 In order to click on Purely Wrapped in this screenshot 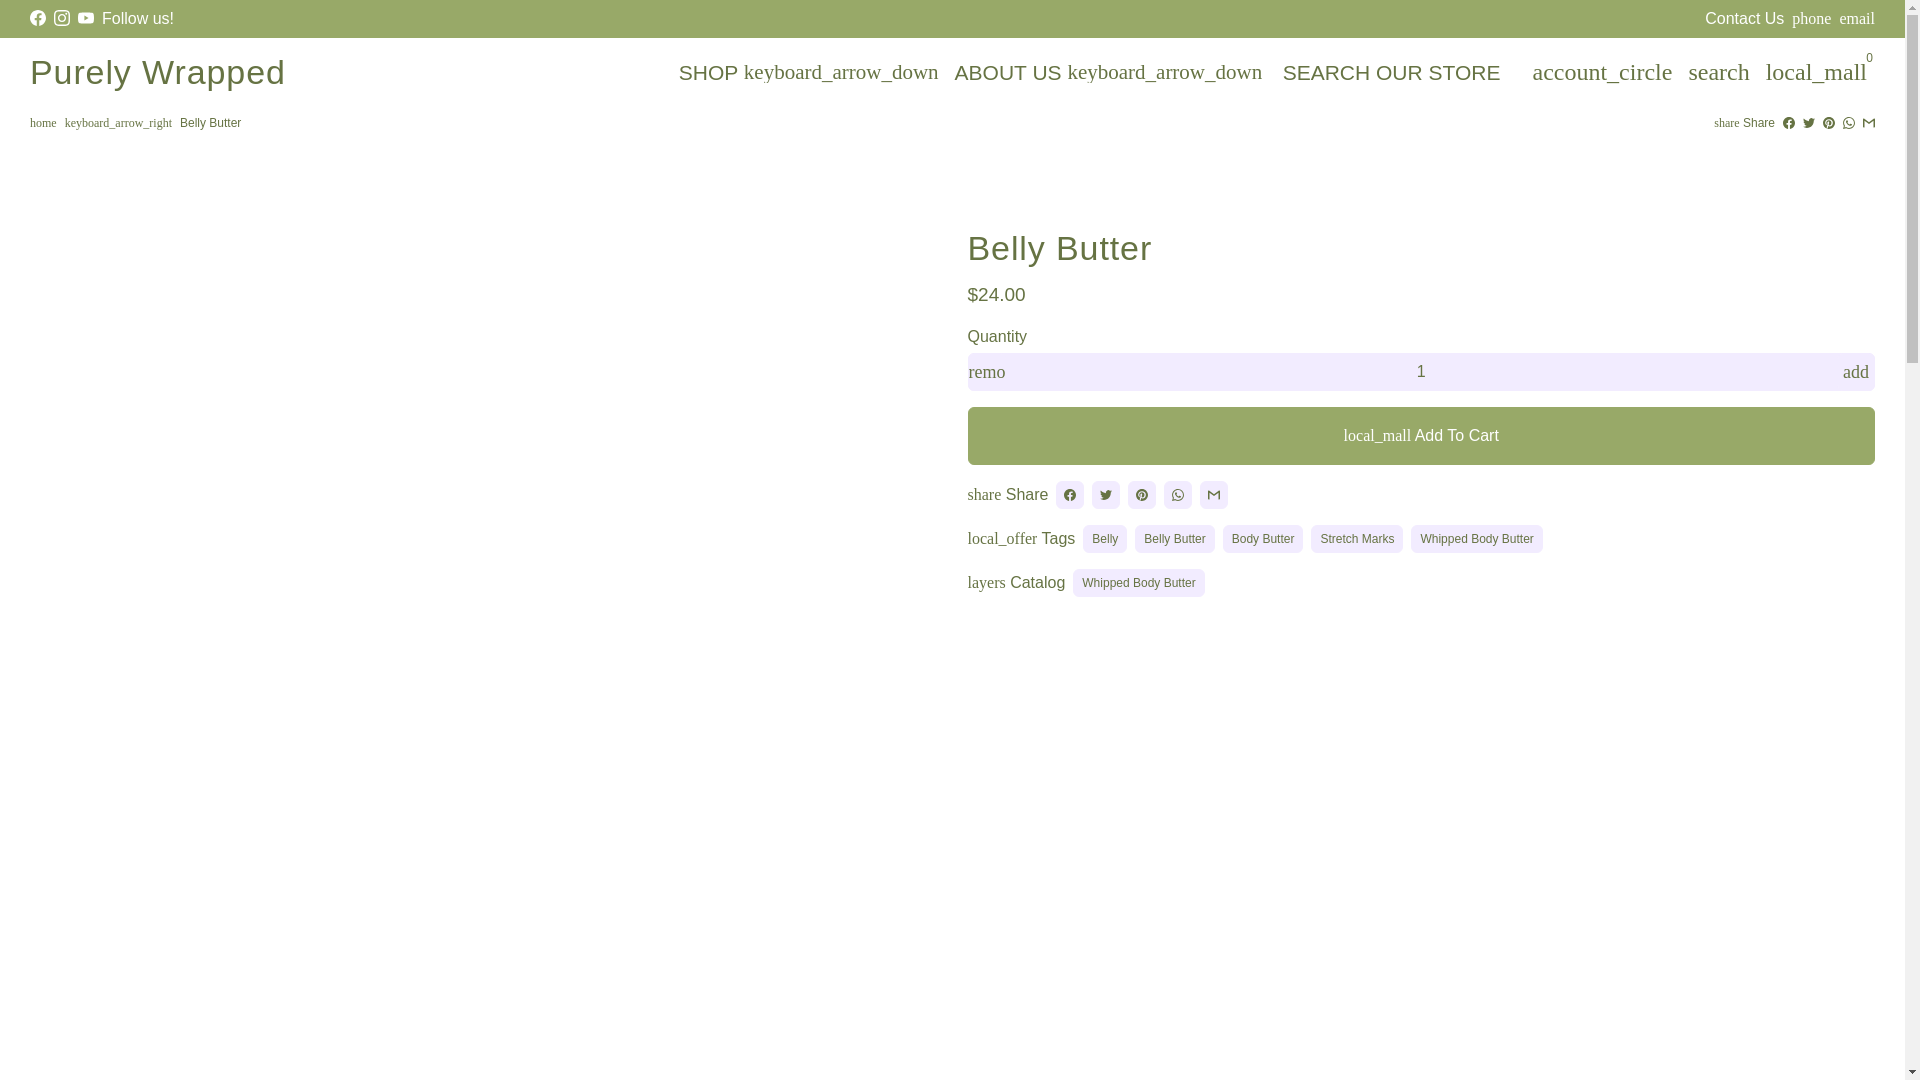, I will do `click(158, 72)`.